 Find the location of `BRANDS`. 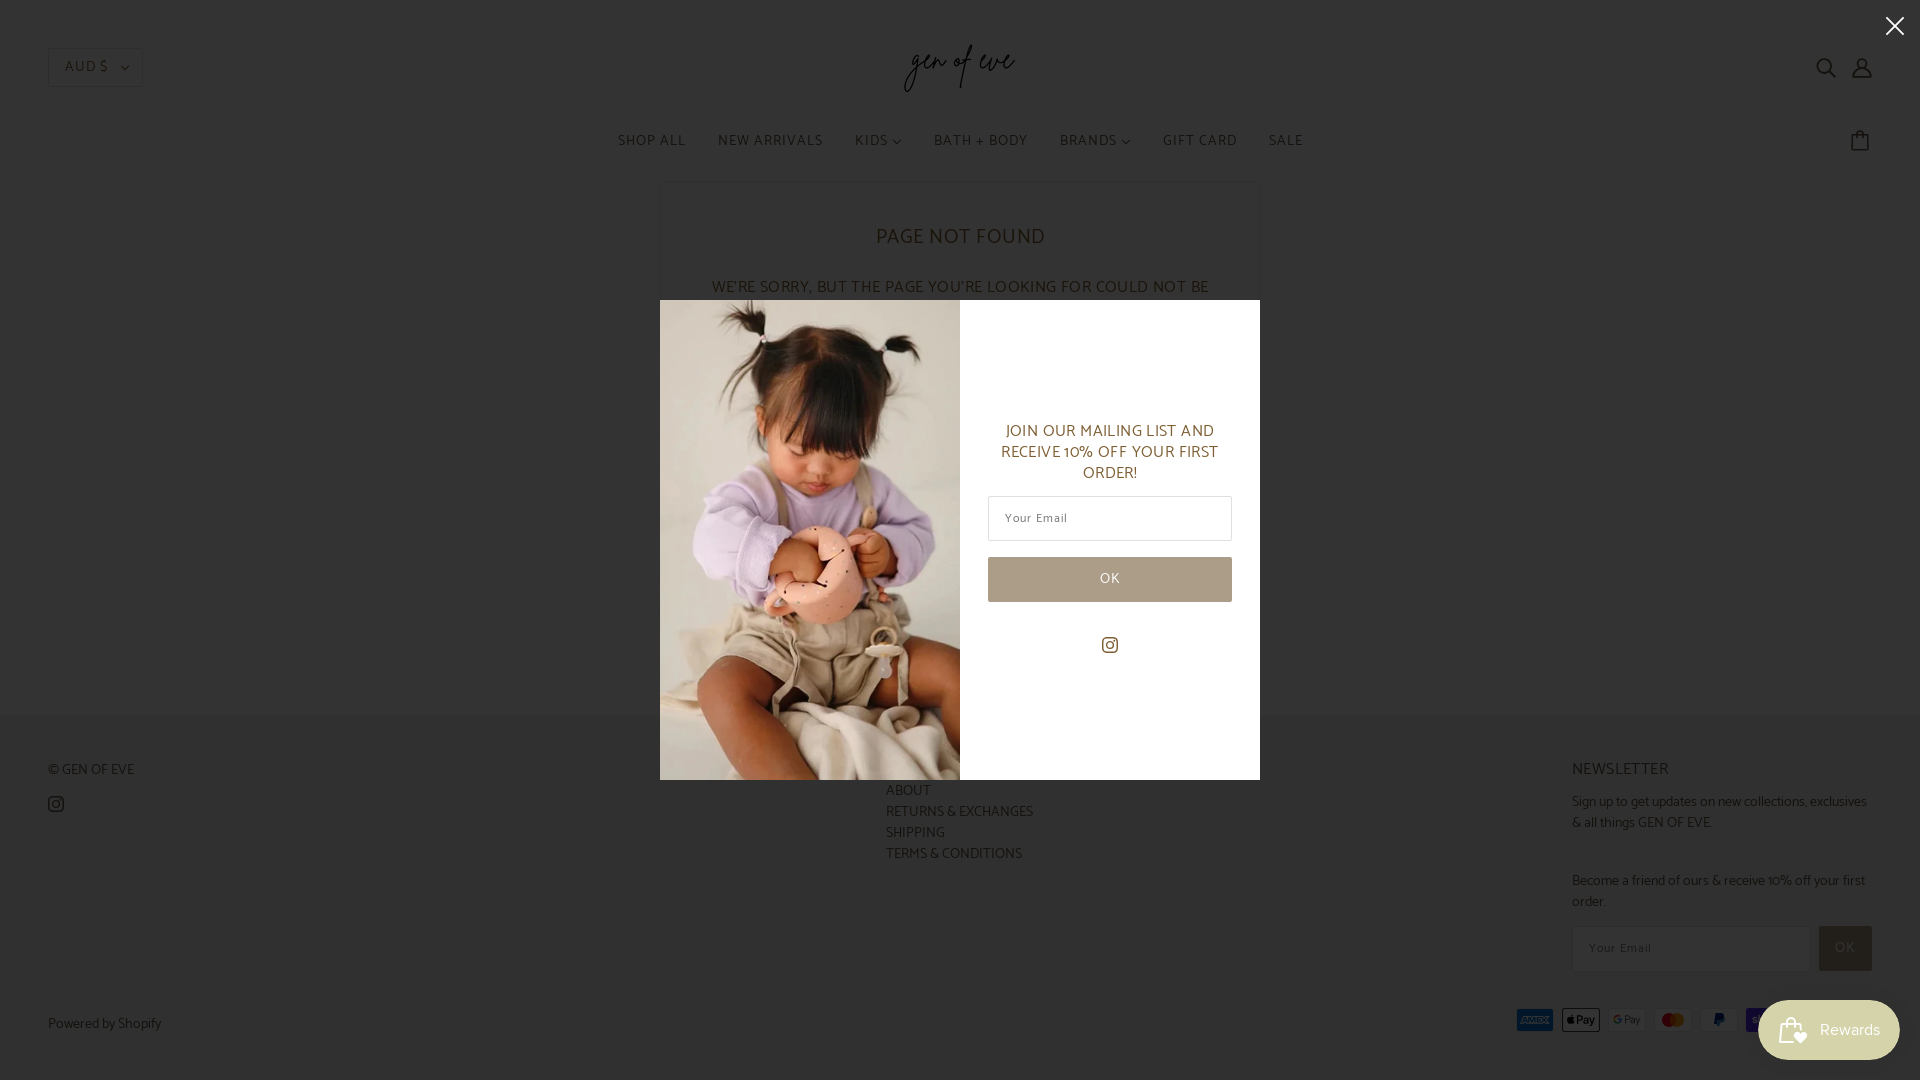

BRANDS is located at coordinates (1096, 150).